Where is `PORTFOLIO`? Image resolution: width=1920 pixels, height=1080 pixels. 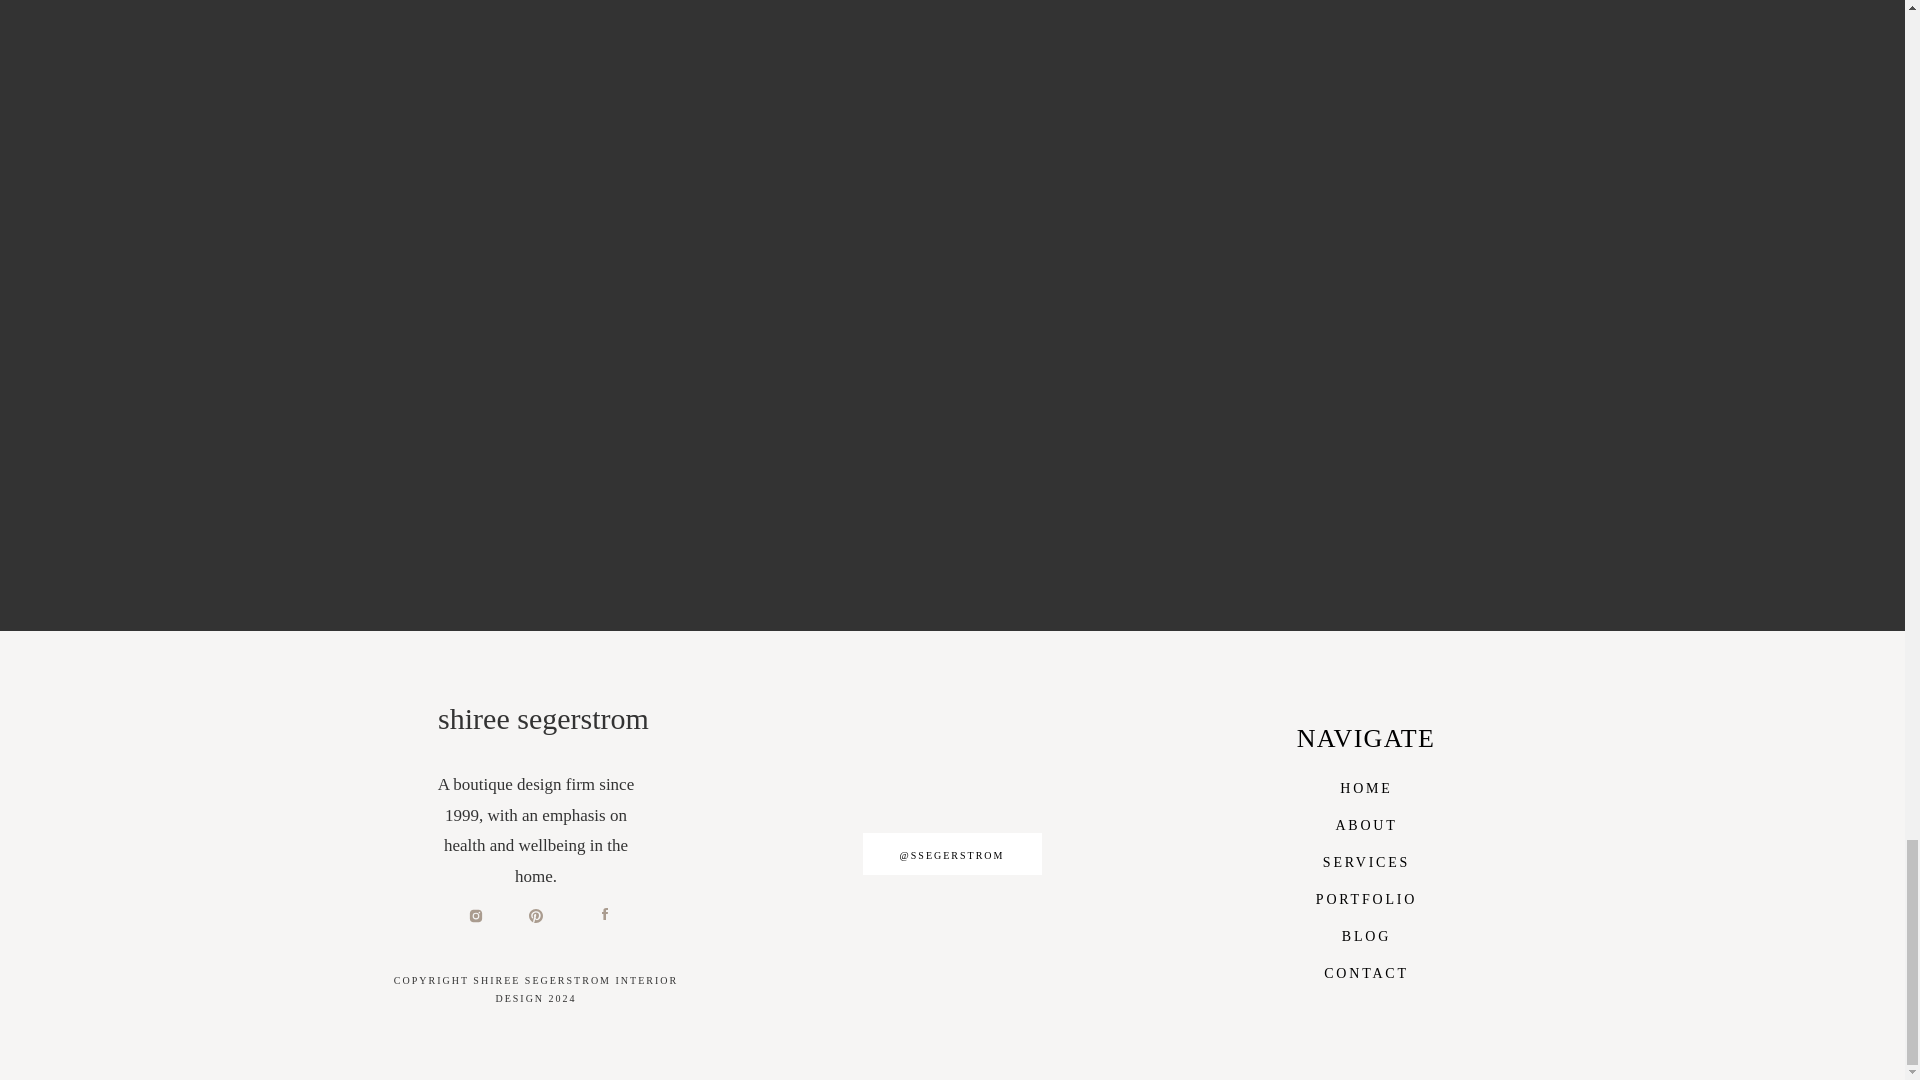 PORTFOLIO is located at coordinates (1366, 897).